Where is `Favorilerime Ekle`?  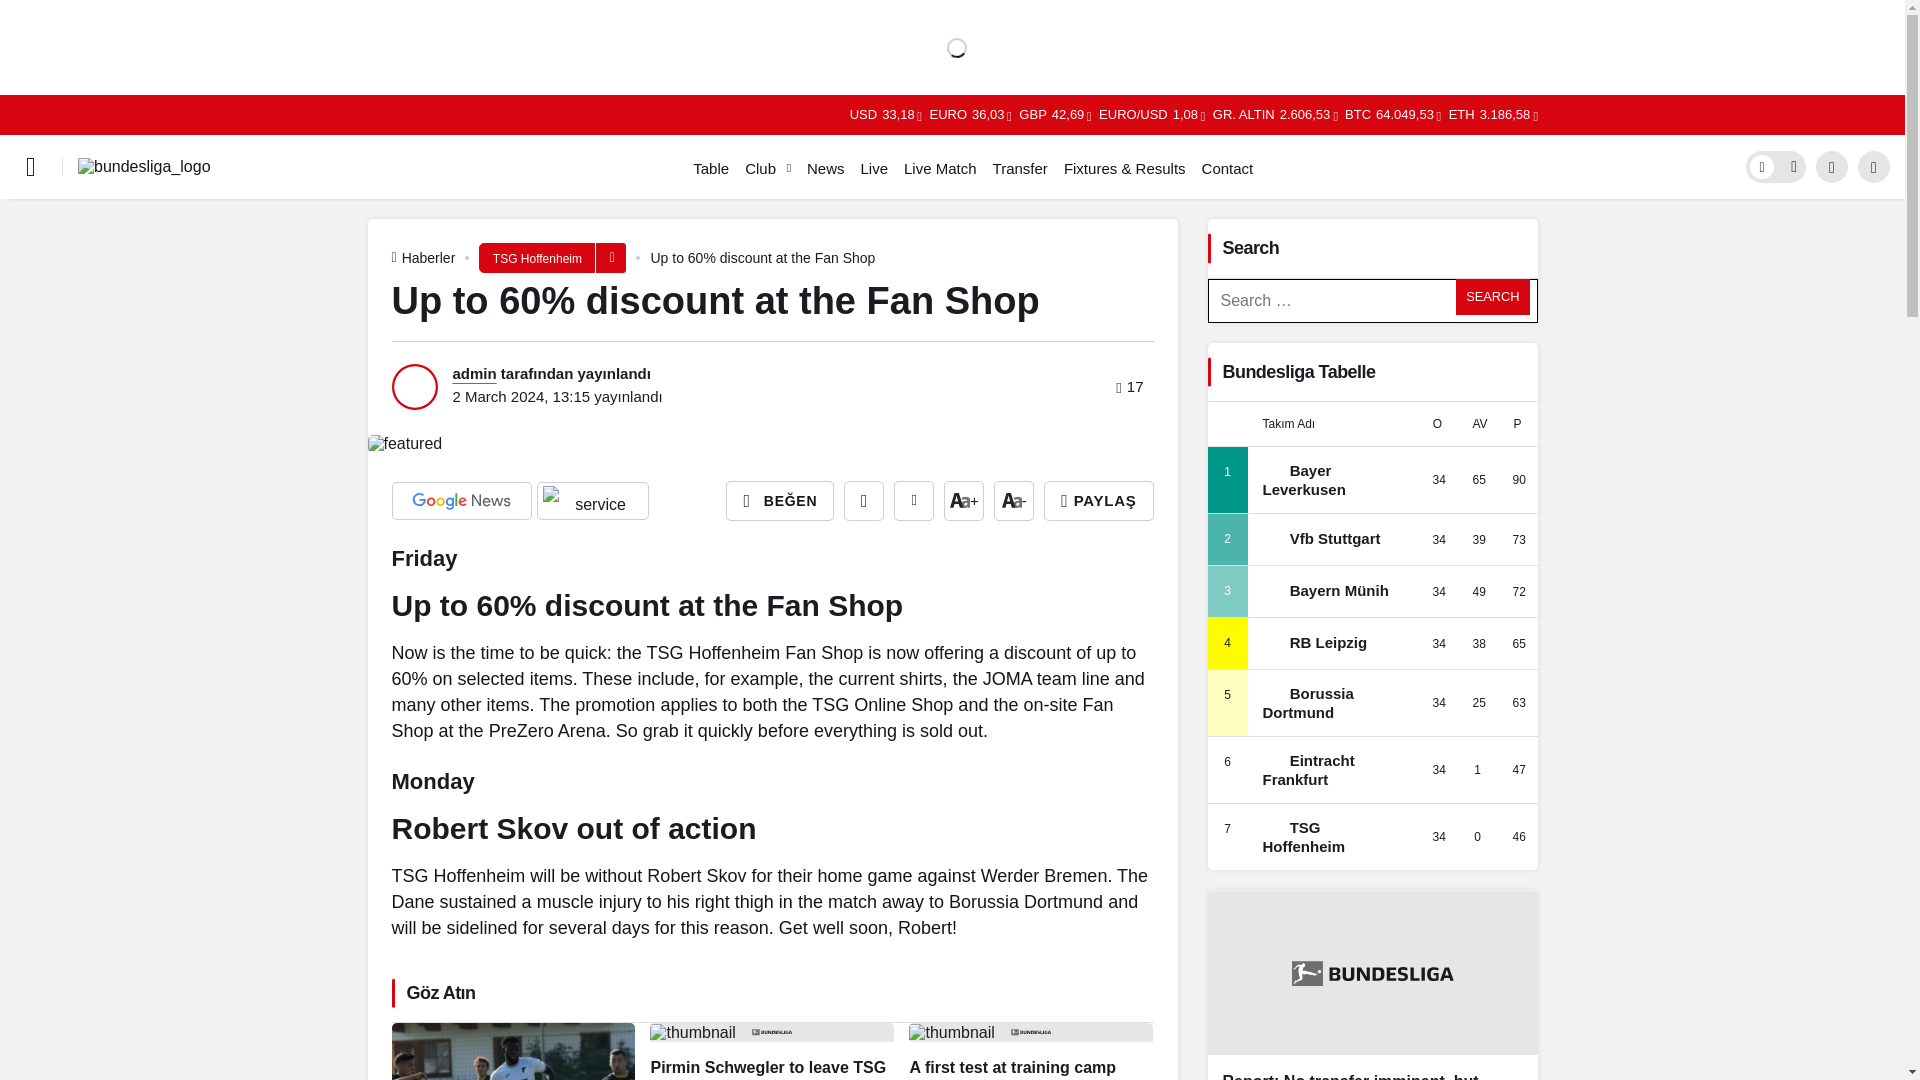 Favorilerime Ekle is located at coordinates (864, 500).